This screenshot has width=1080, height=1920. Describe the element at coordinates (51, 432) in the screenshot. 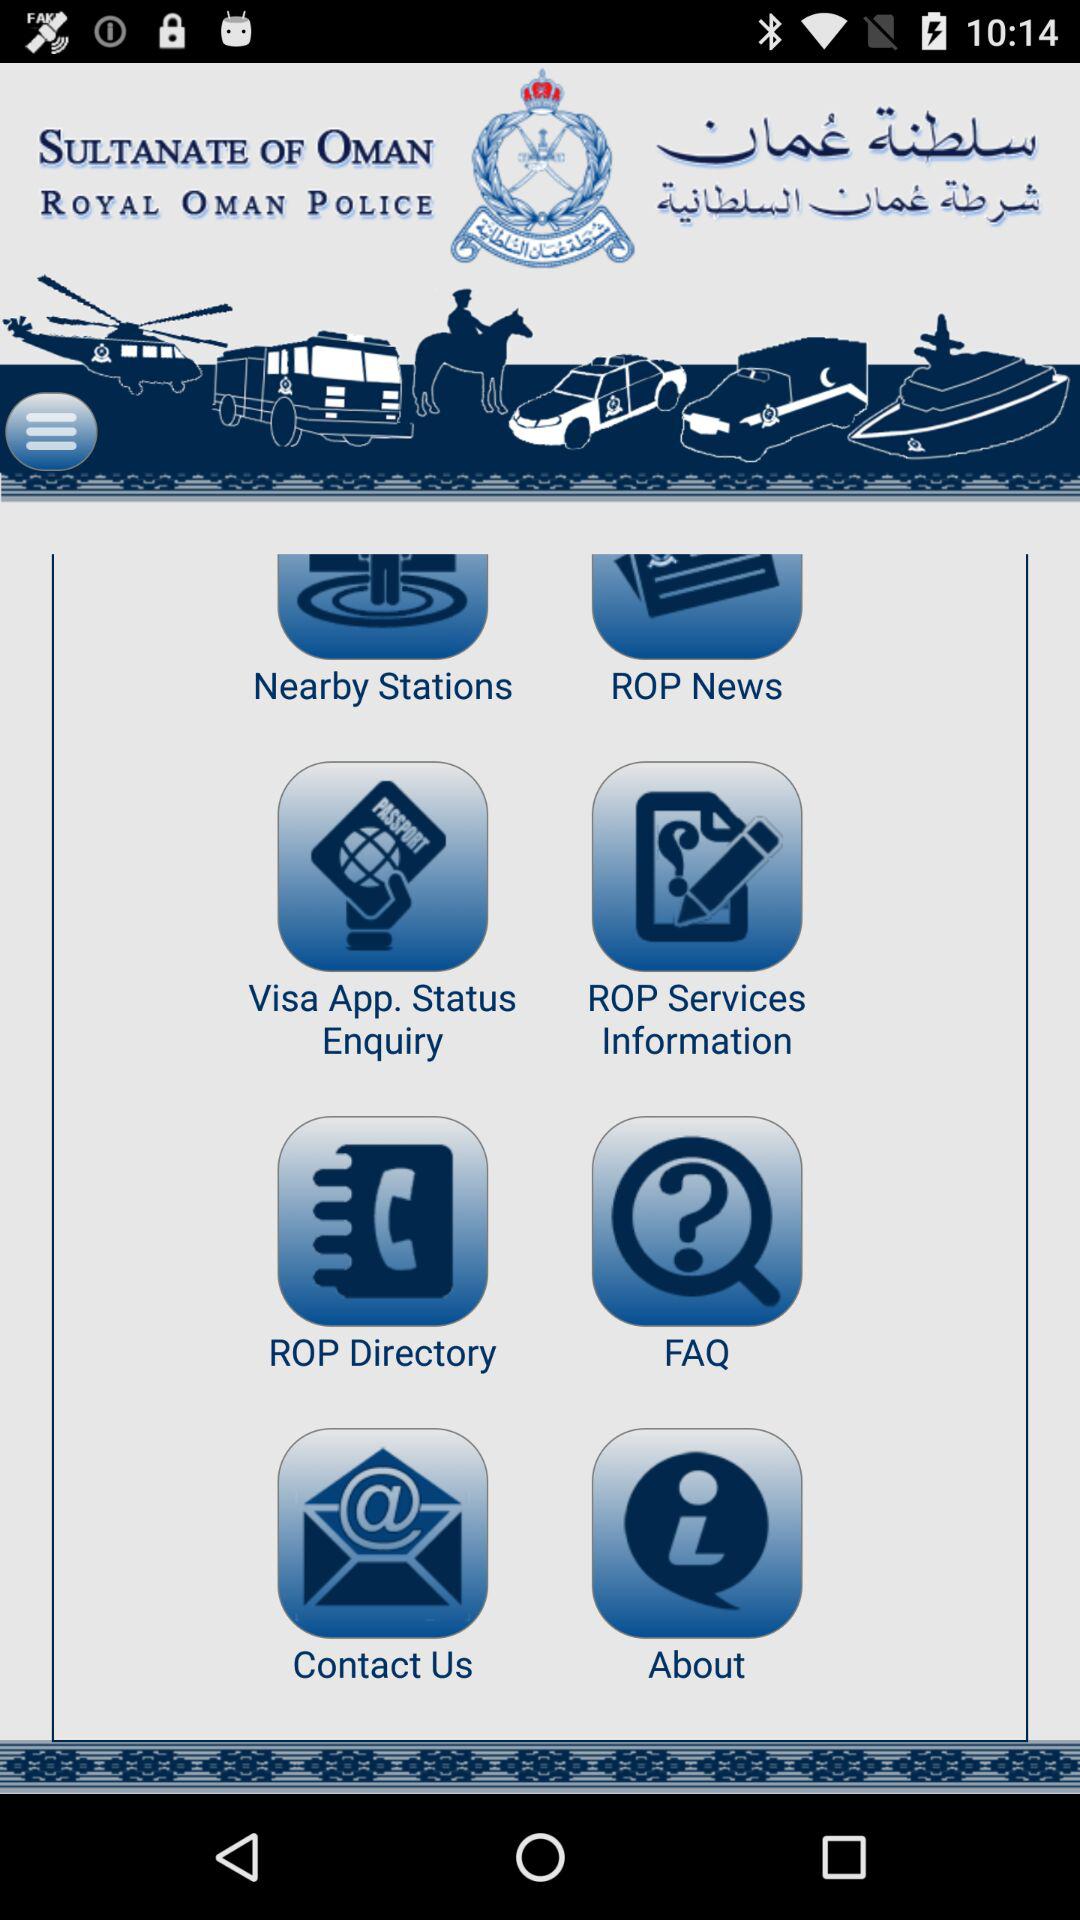

I see `open menu` at that location.